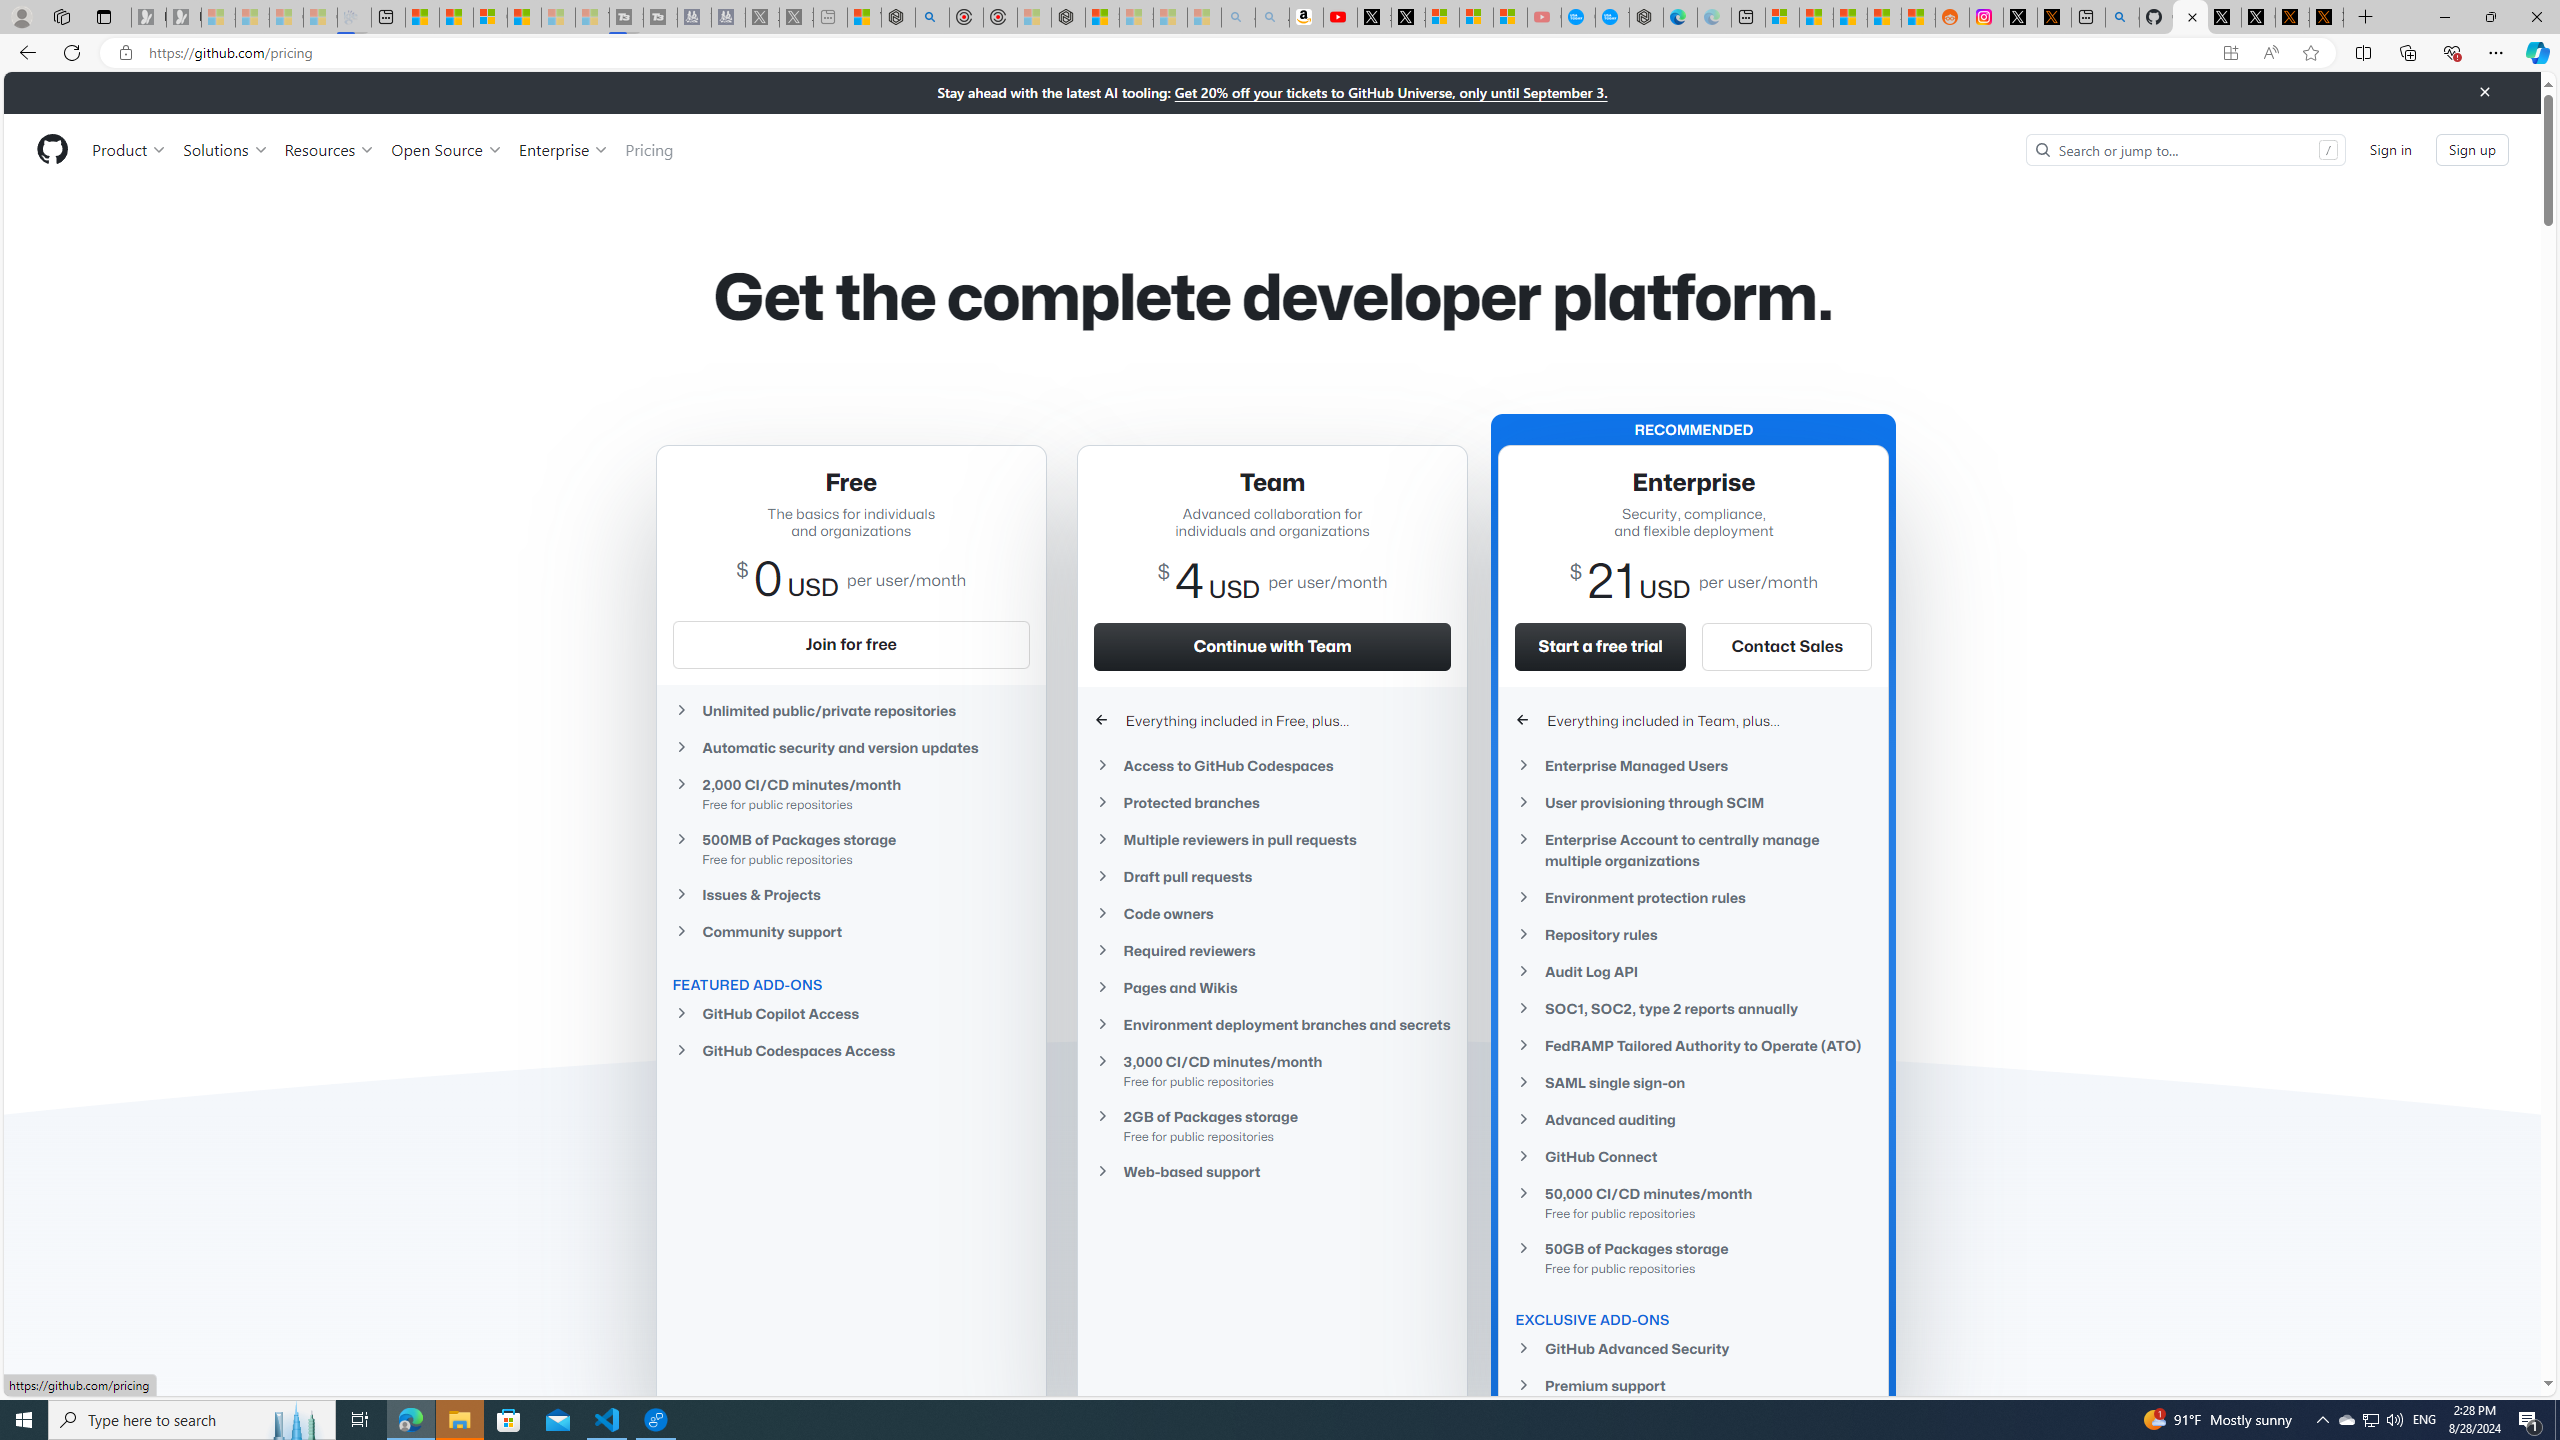  What do you see at coordinates (2390, 148) in the screenshot?
I see `Sign in` at bounding box center [2390, 148].